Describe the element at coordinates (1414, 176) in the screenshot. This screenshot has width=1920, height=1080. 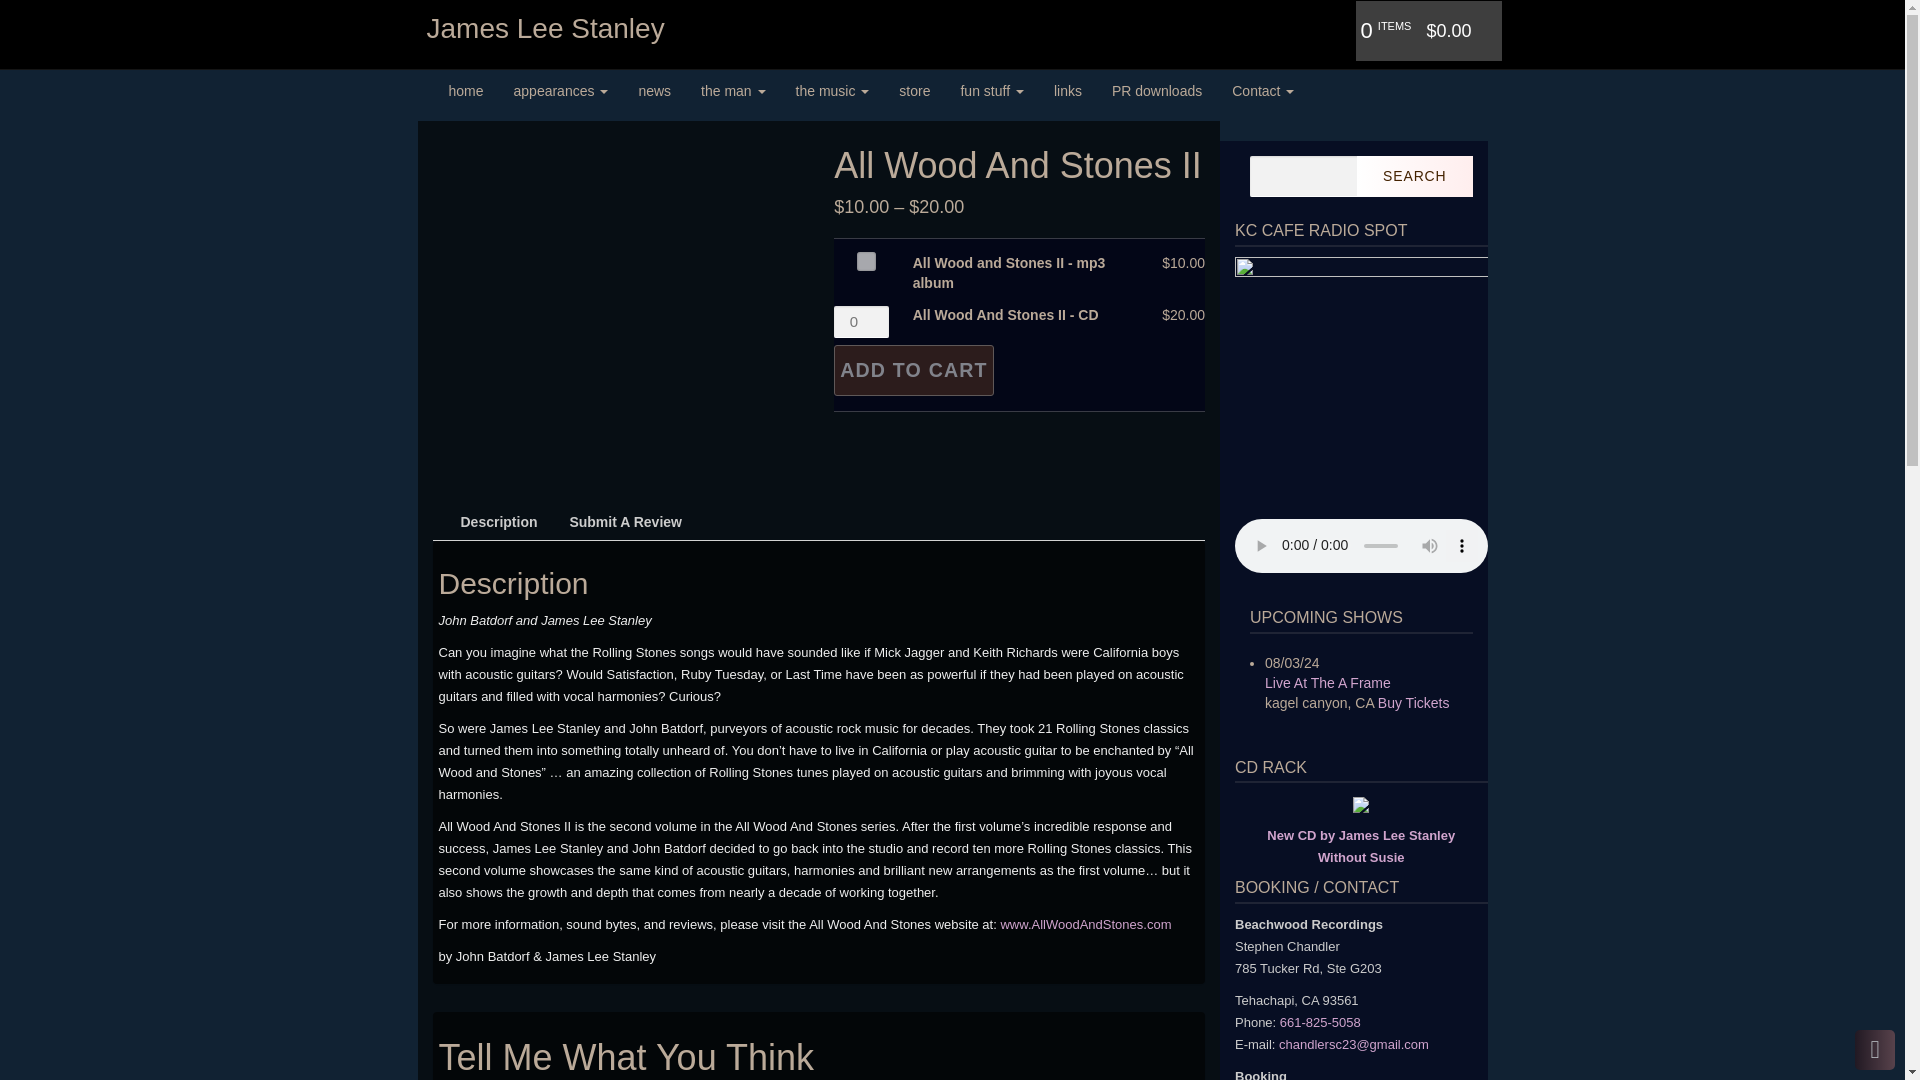
I see `Search` at that location.